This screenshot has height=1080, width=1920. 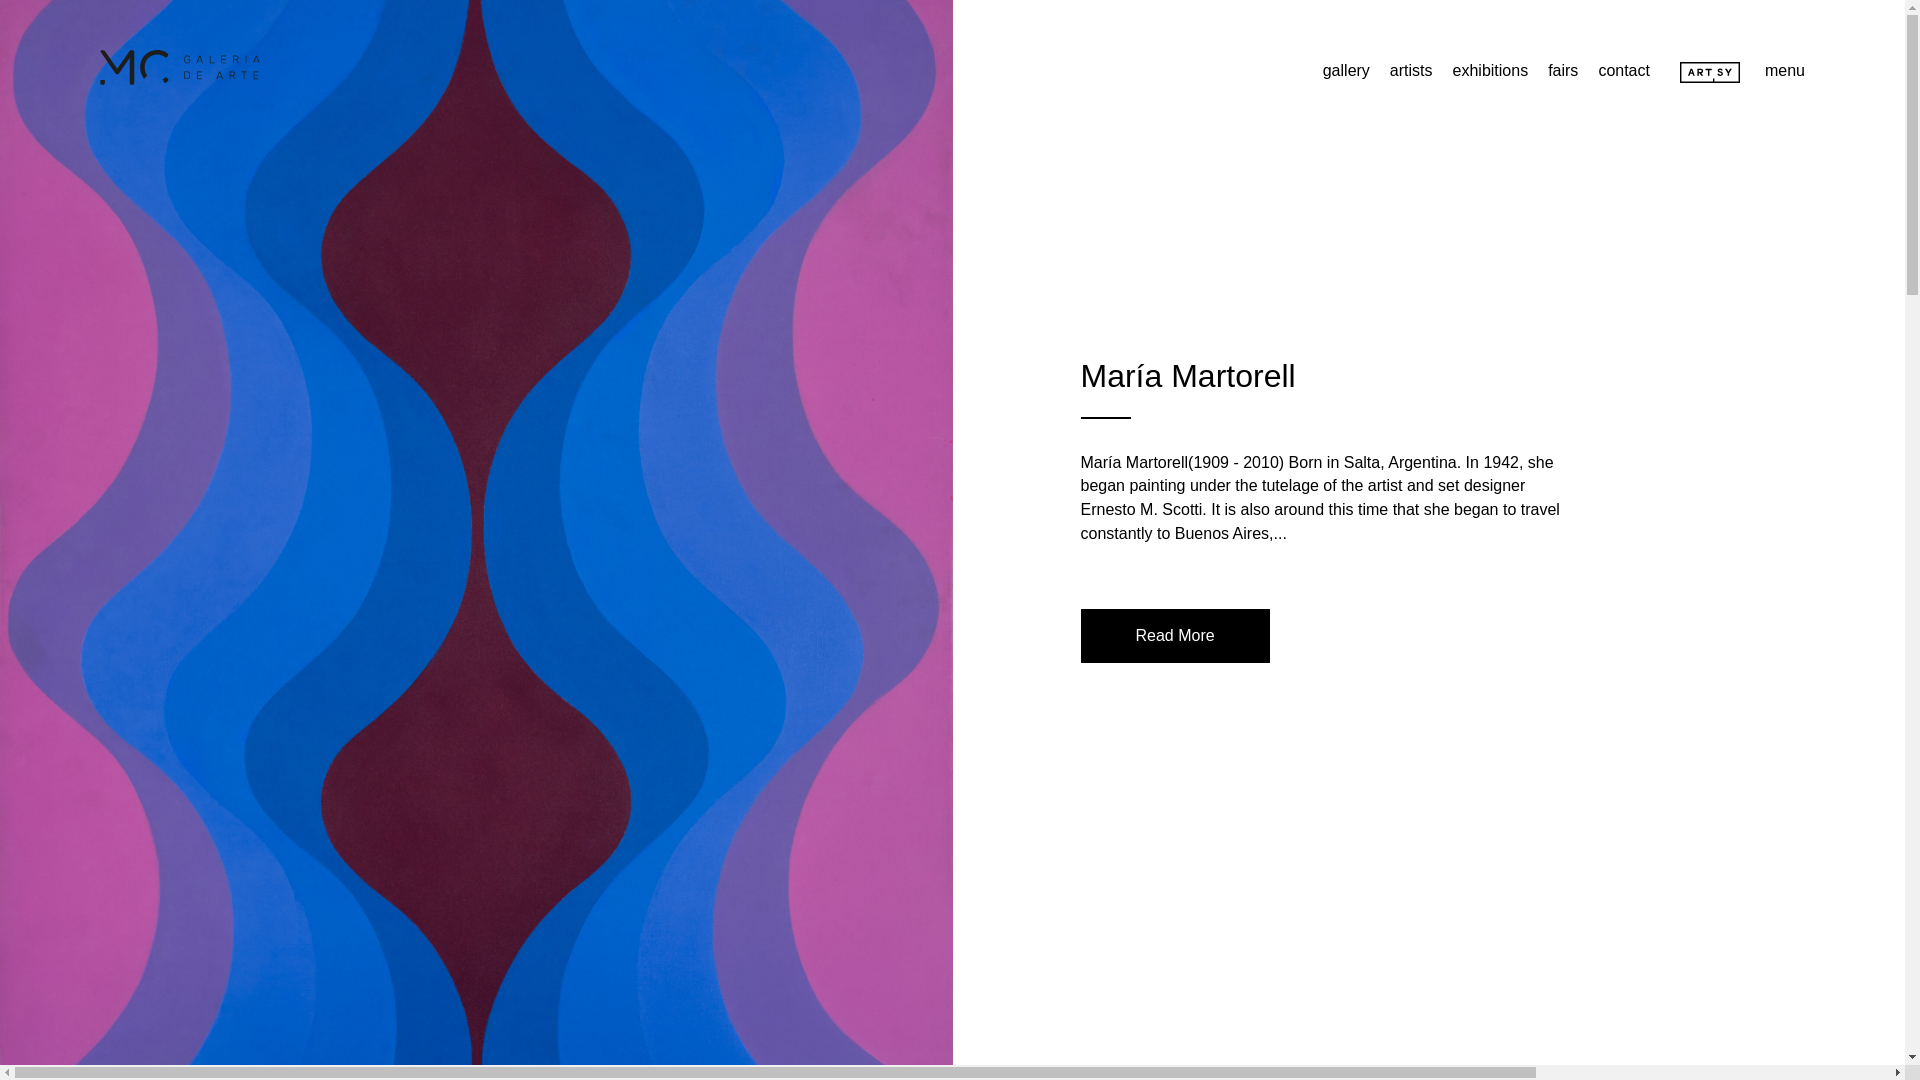 What do you see at coordinates (1490, 70) in the screenshot?
I see `exhibitions` at bounding box center [1490, 70].